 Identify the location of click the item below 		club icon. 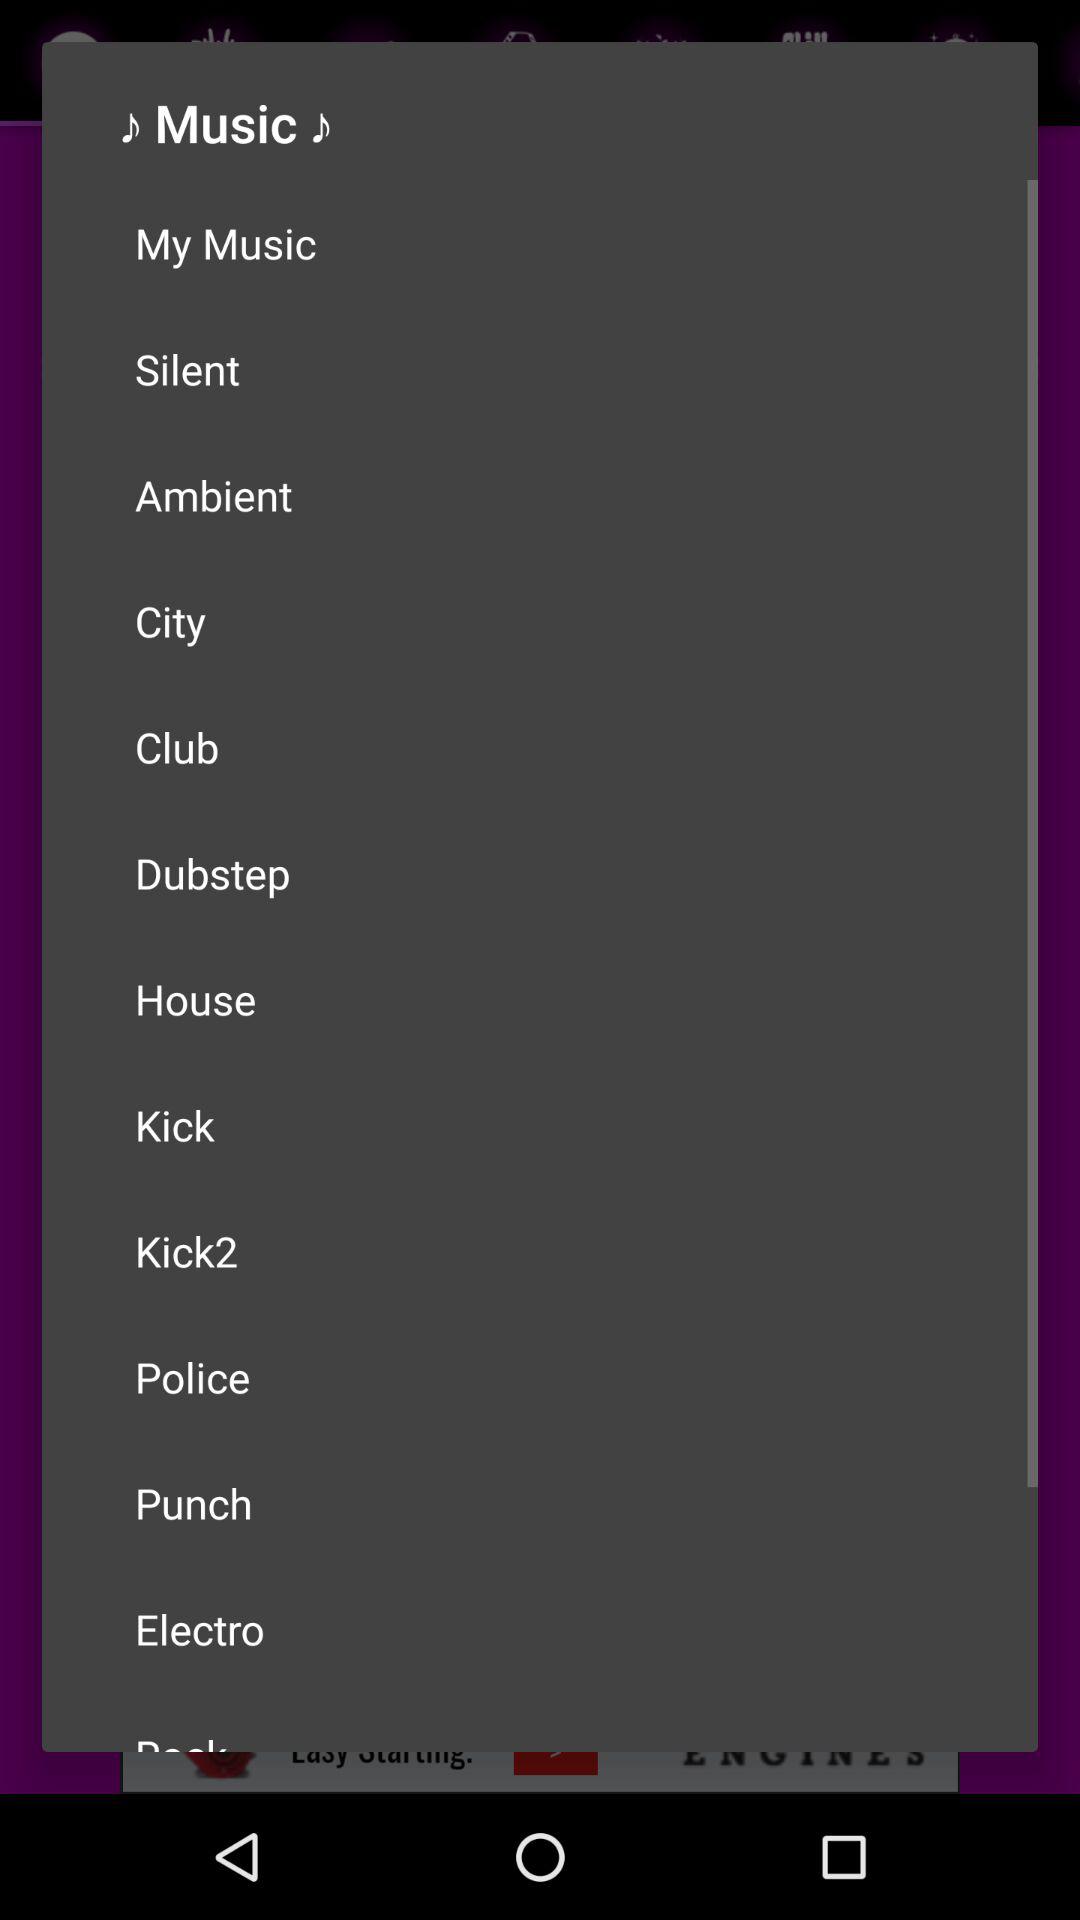
(540, 873).